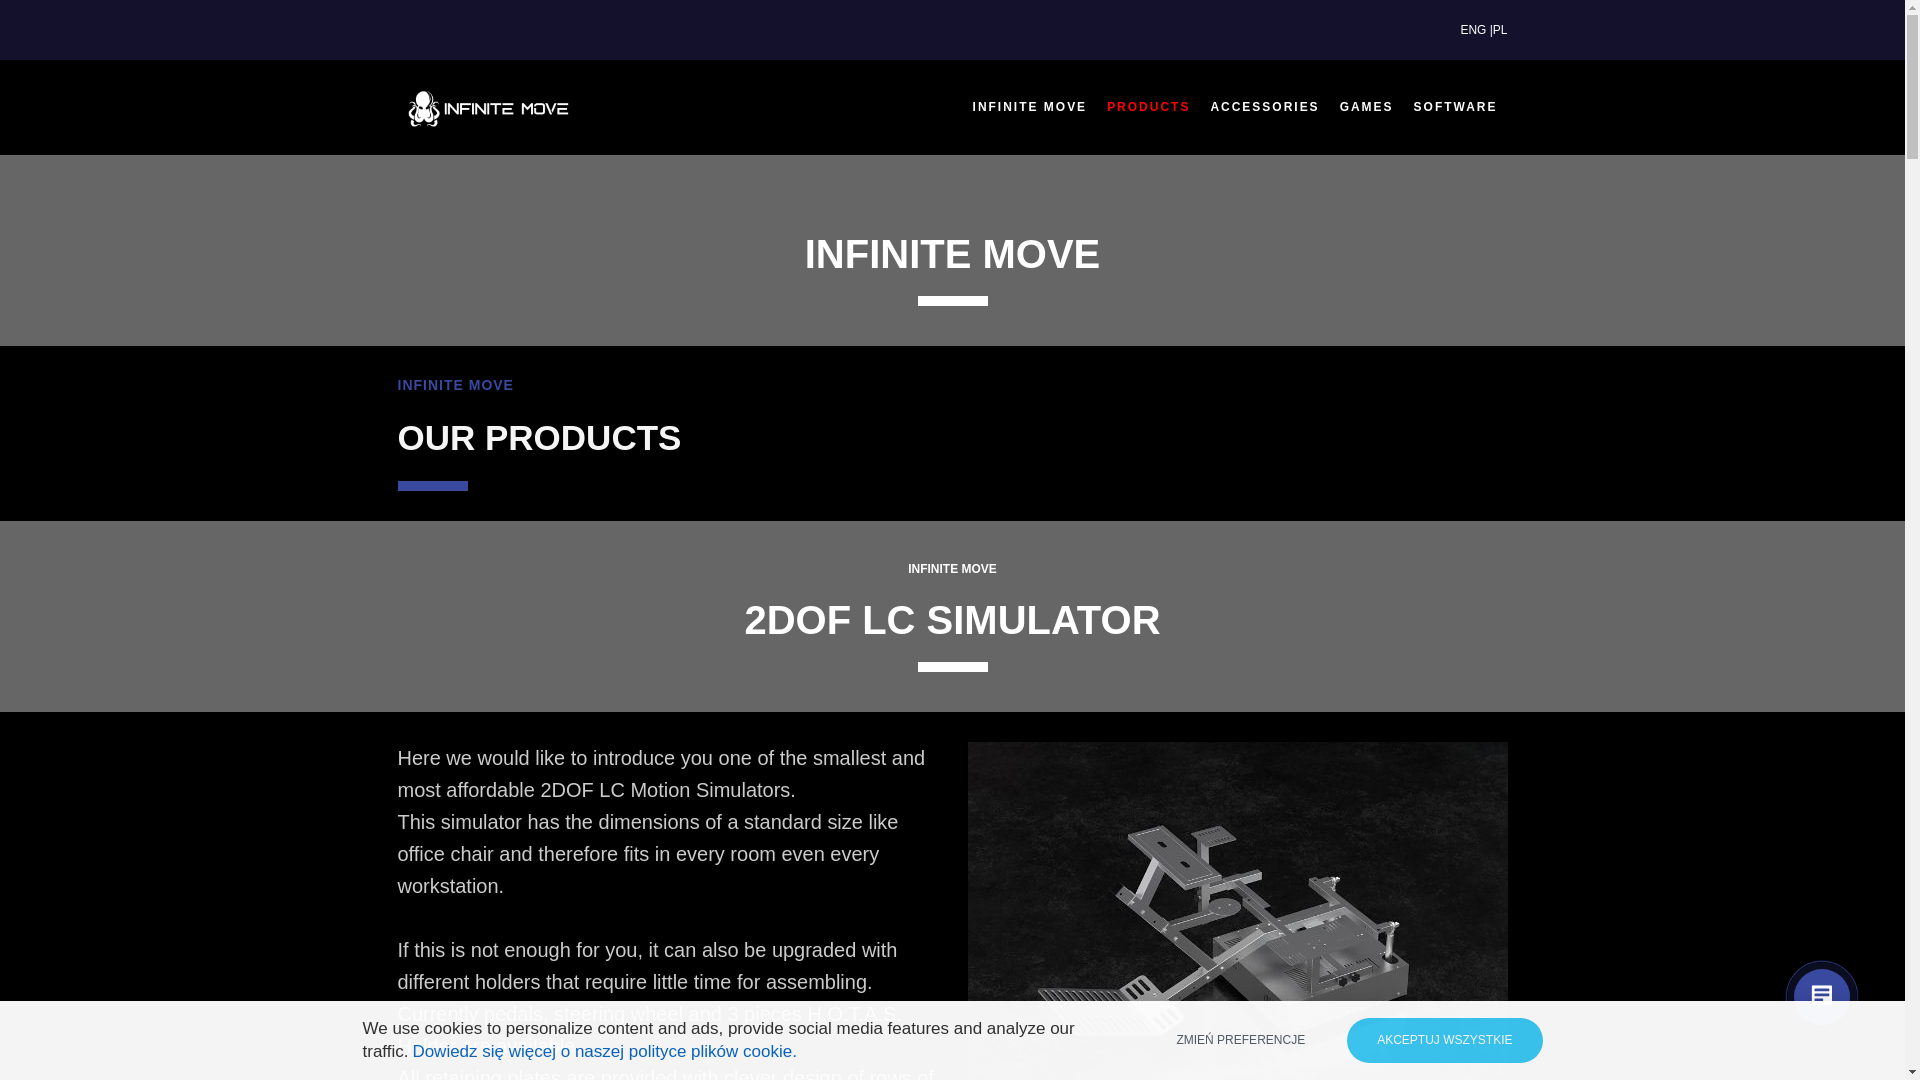  I want to click on INFINITE MOVE, so click(1030, 107).